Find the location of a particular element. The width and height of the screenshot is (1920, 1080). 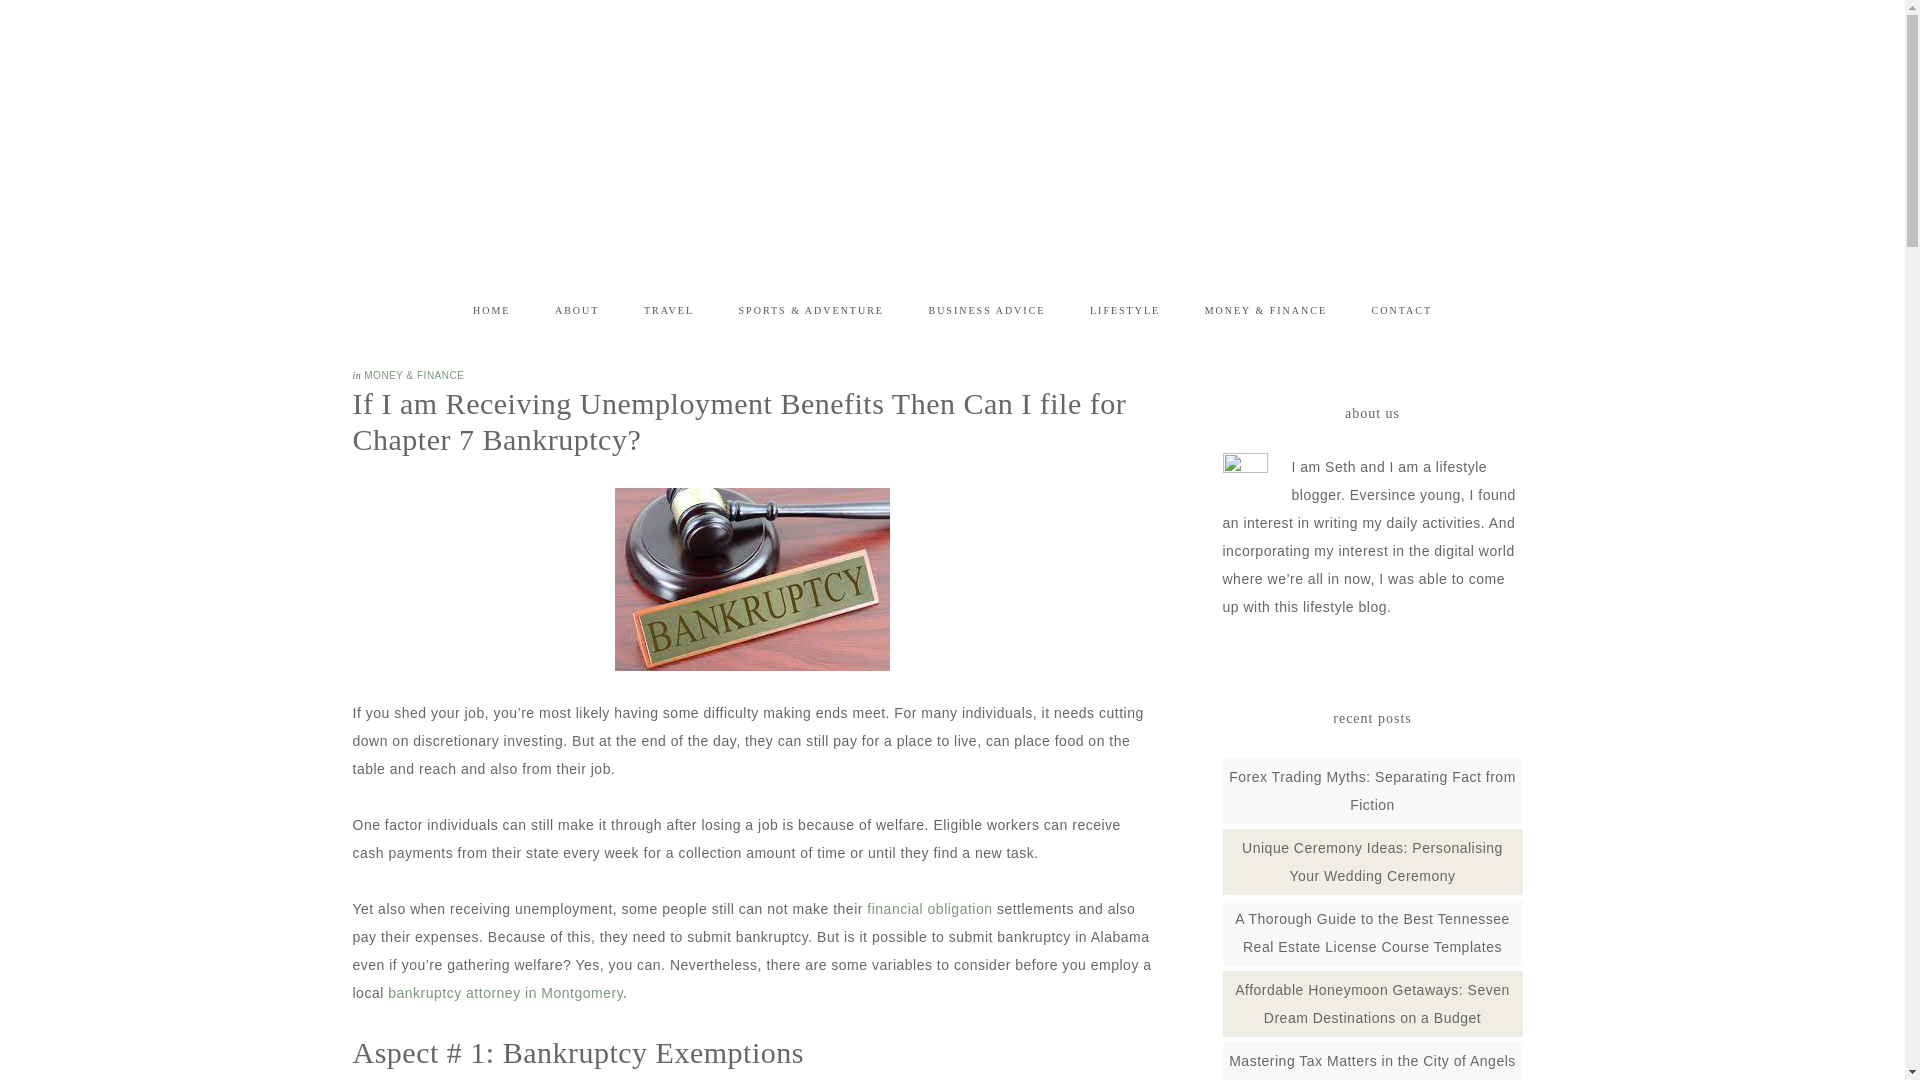

TRAVEL is located at coordinates (669, 310).